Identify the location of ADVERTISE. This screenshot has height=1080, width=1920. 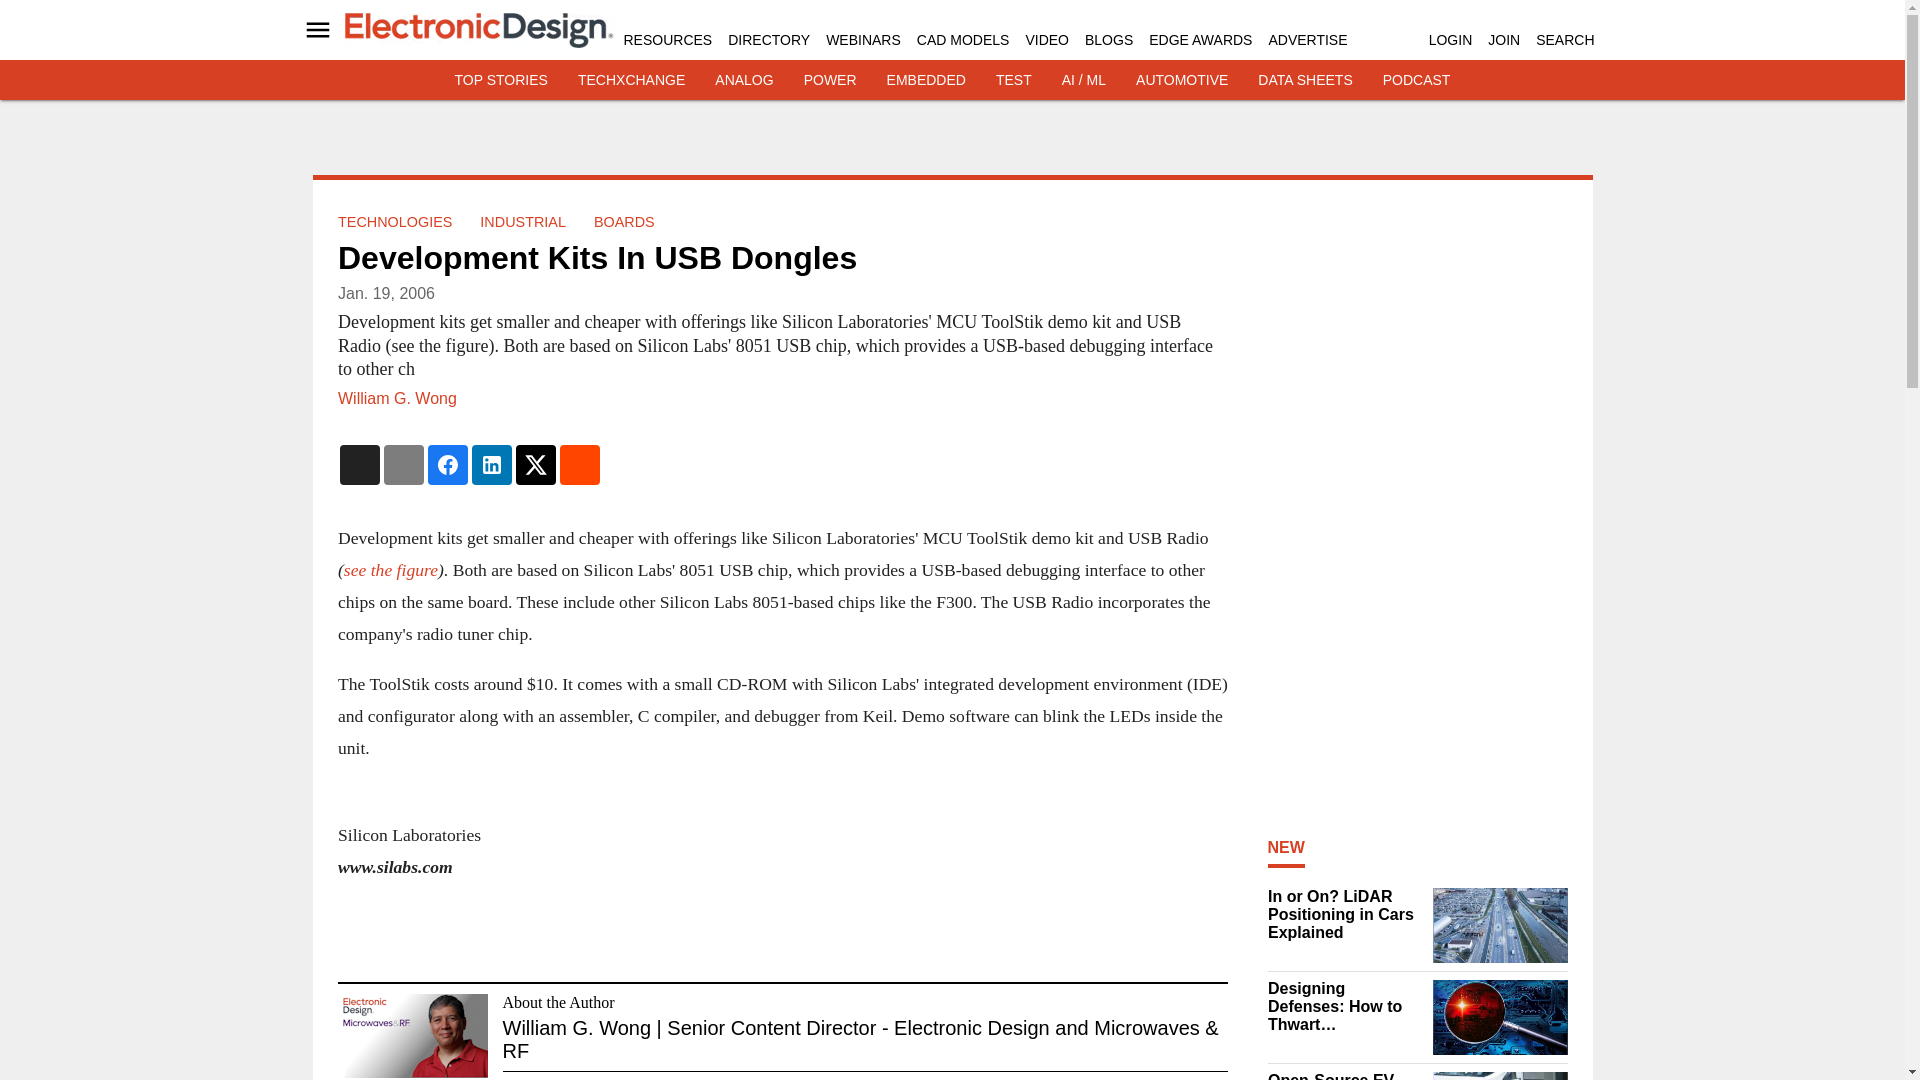
(1307, 40).